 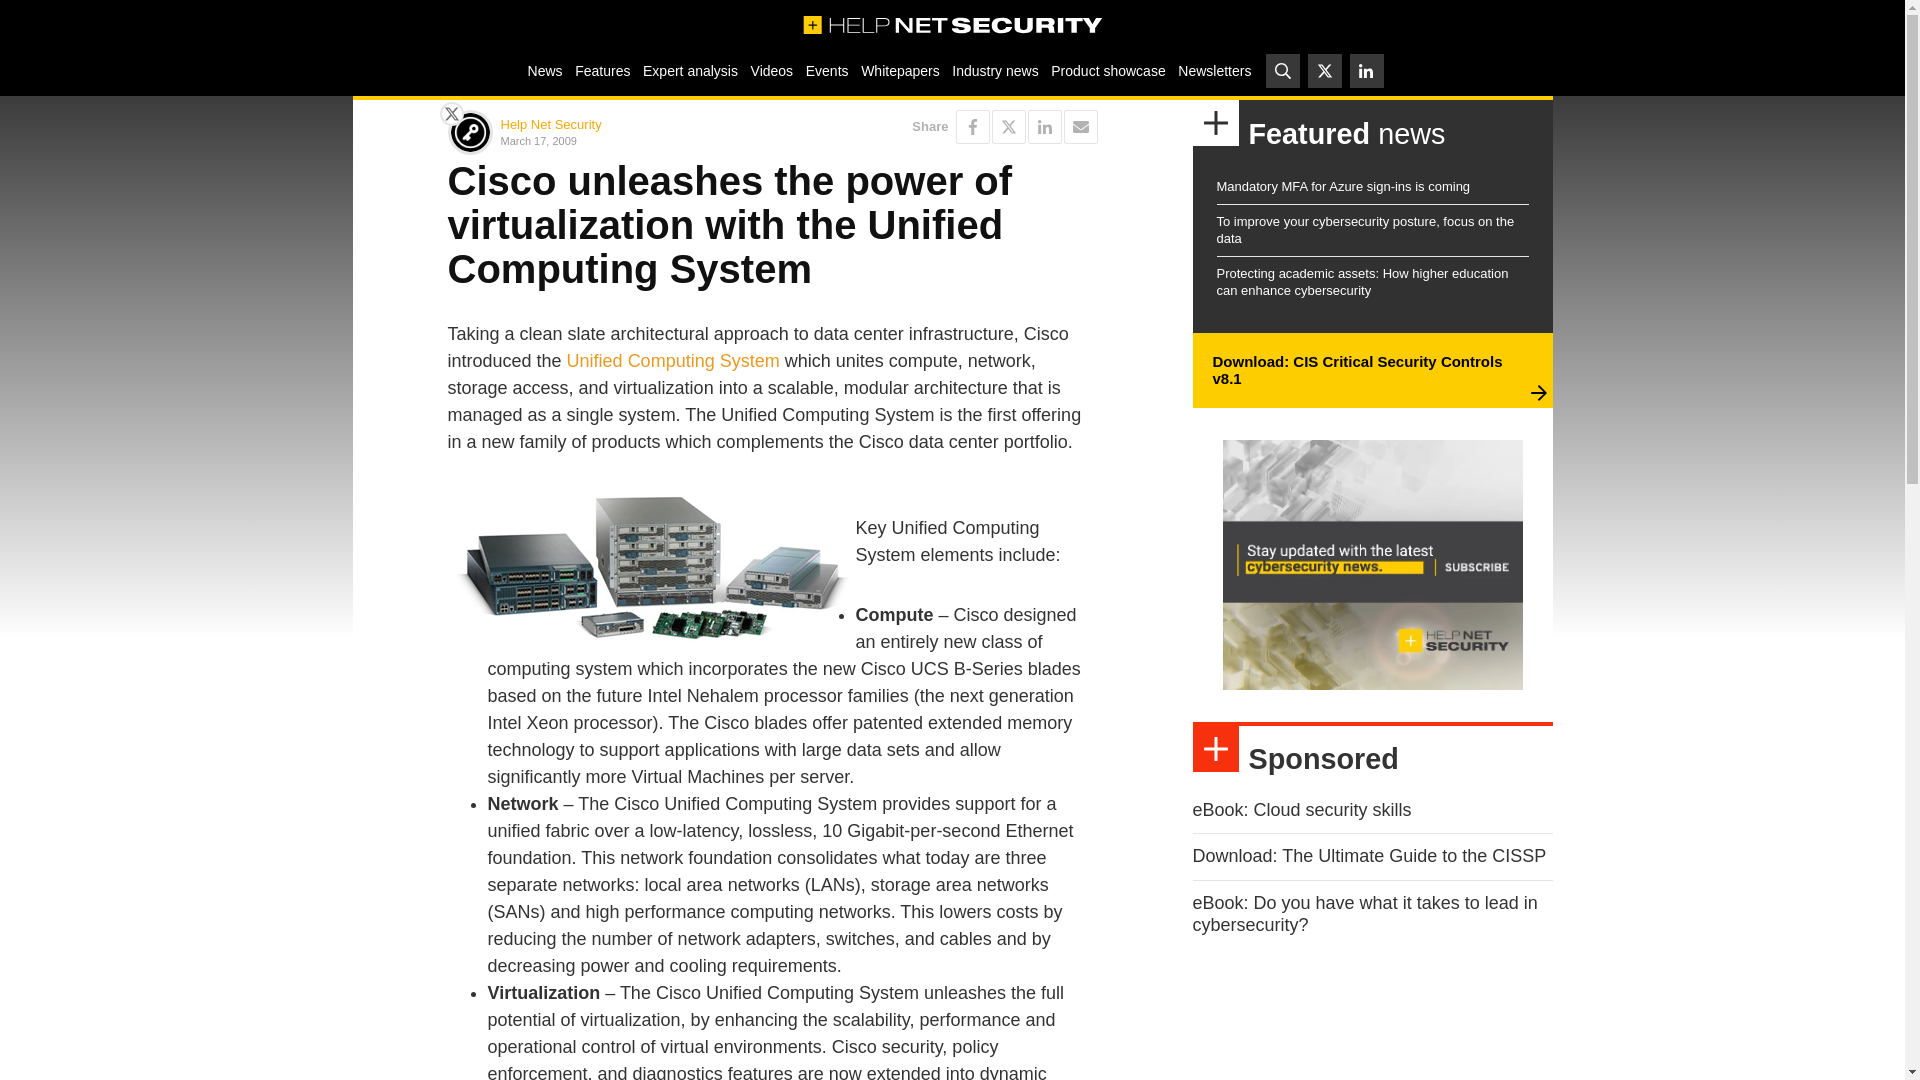 What do you see at coordinates (1364, 230) in the screenshot?
I see `To improve your cybersecurity posture, focus on the data` at bounding box center [1364, 230].